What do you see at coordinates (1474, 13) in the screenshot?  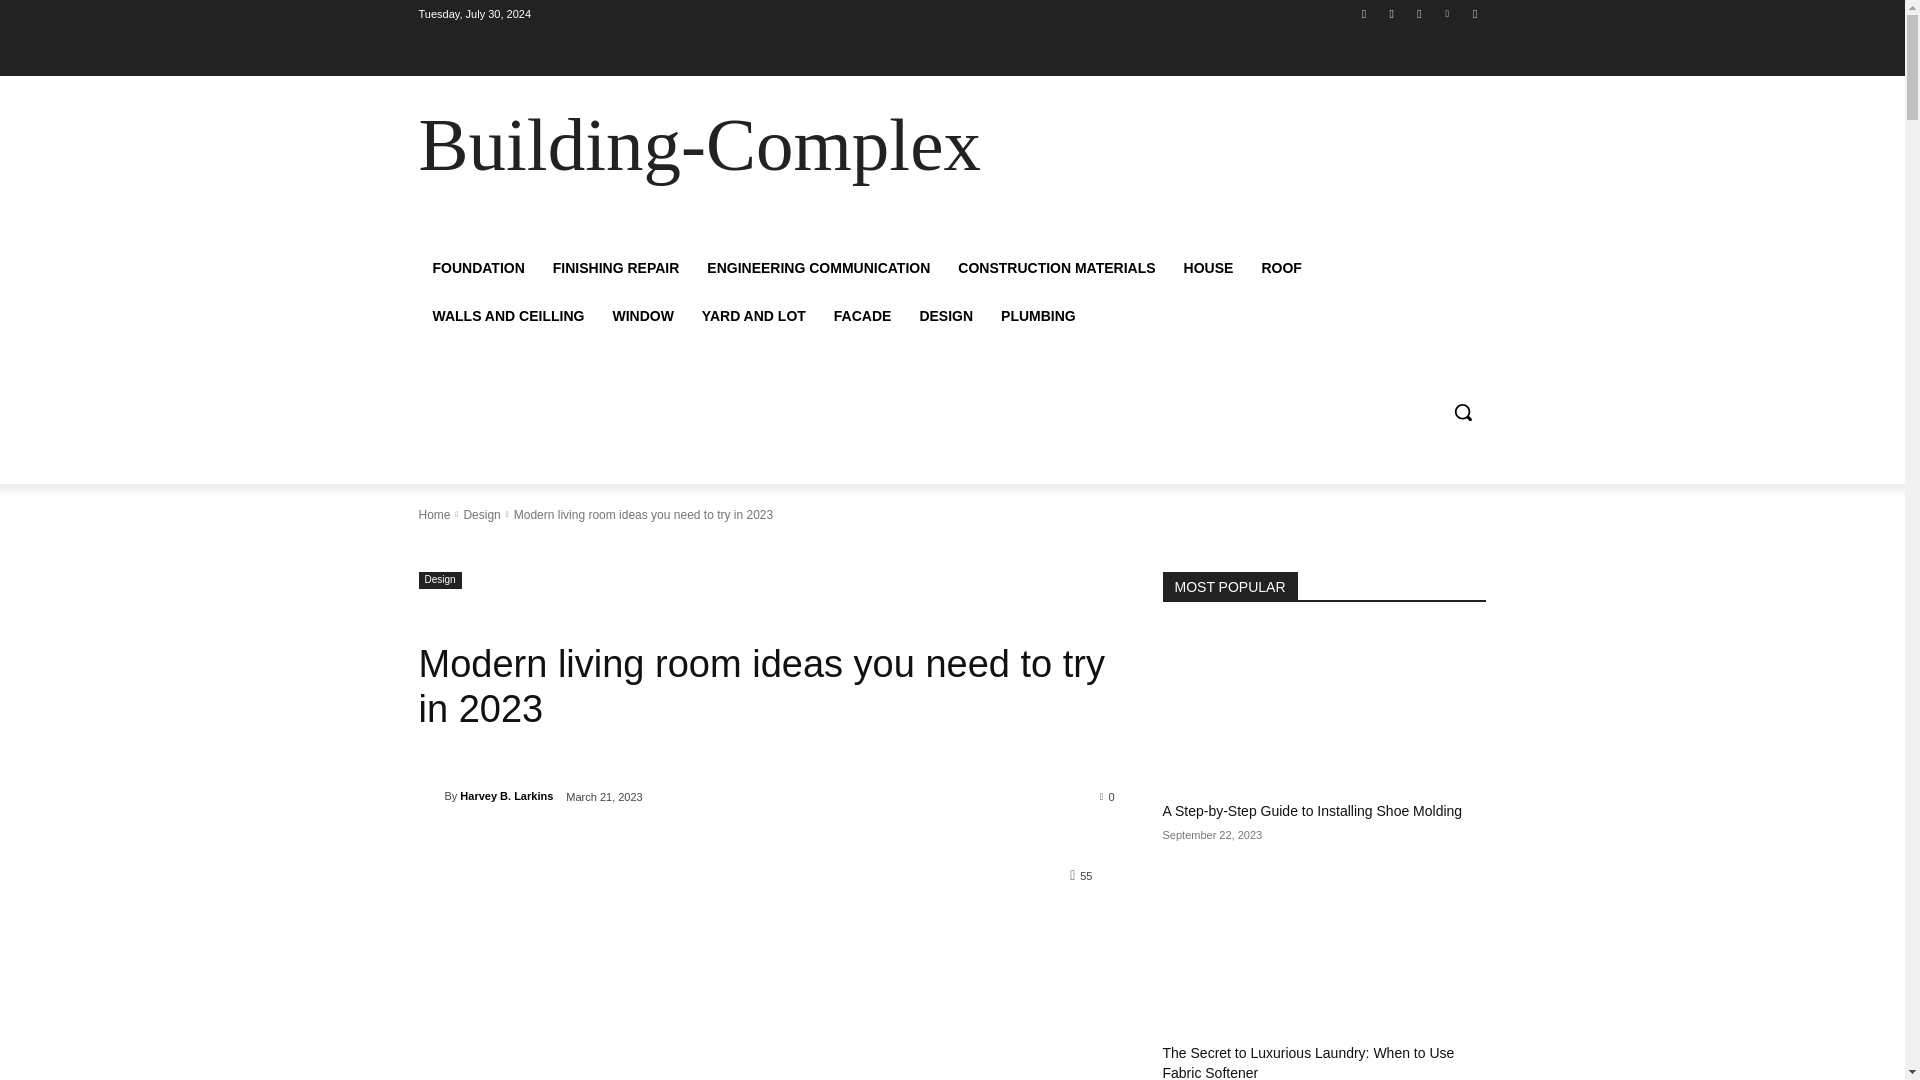 I see `Youtube` at bounding box center [1474, 13].